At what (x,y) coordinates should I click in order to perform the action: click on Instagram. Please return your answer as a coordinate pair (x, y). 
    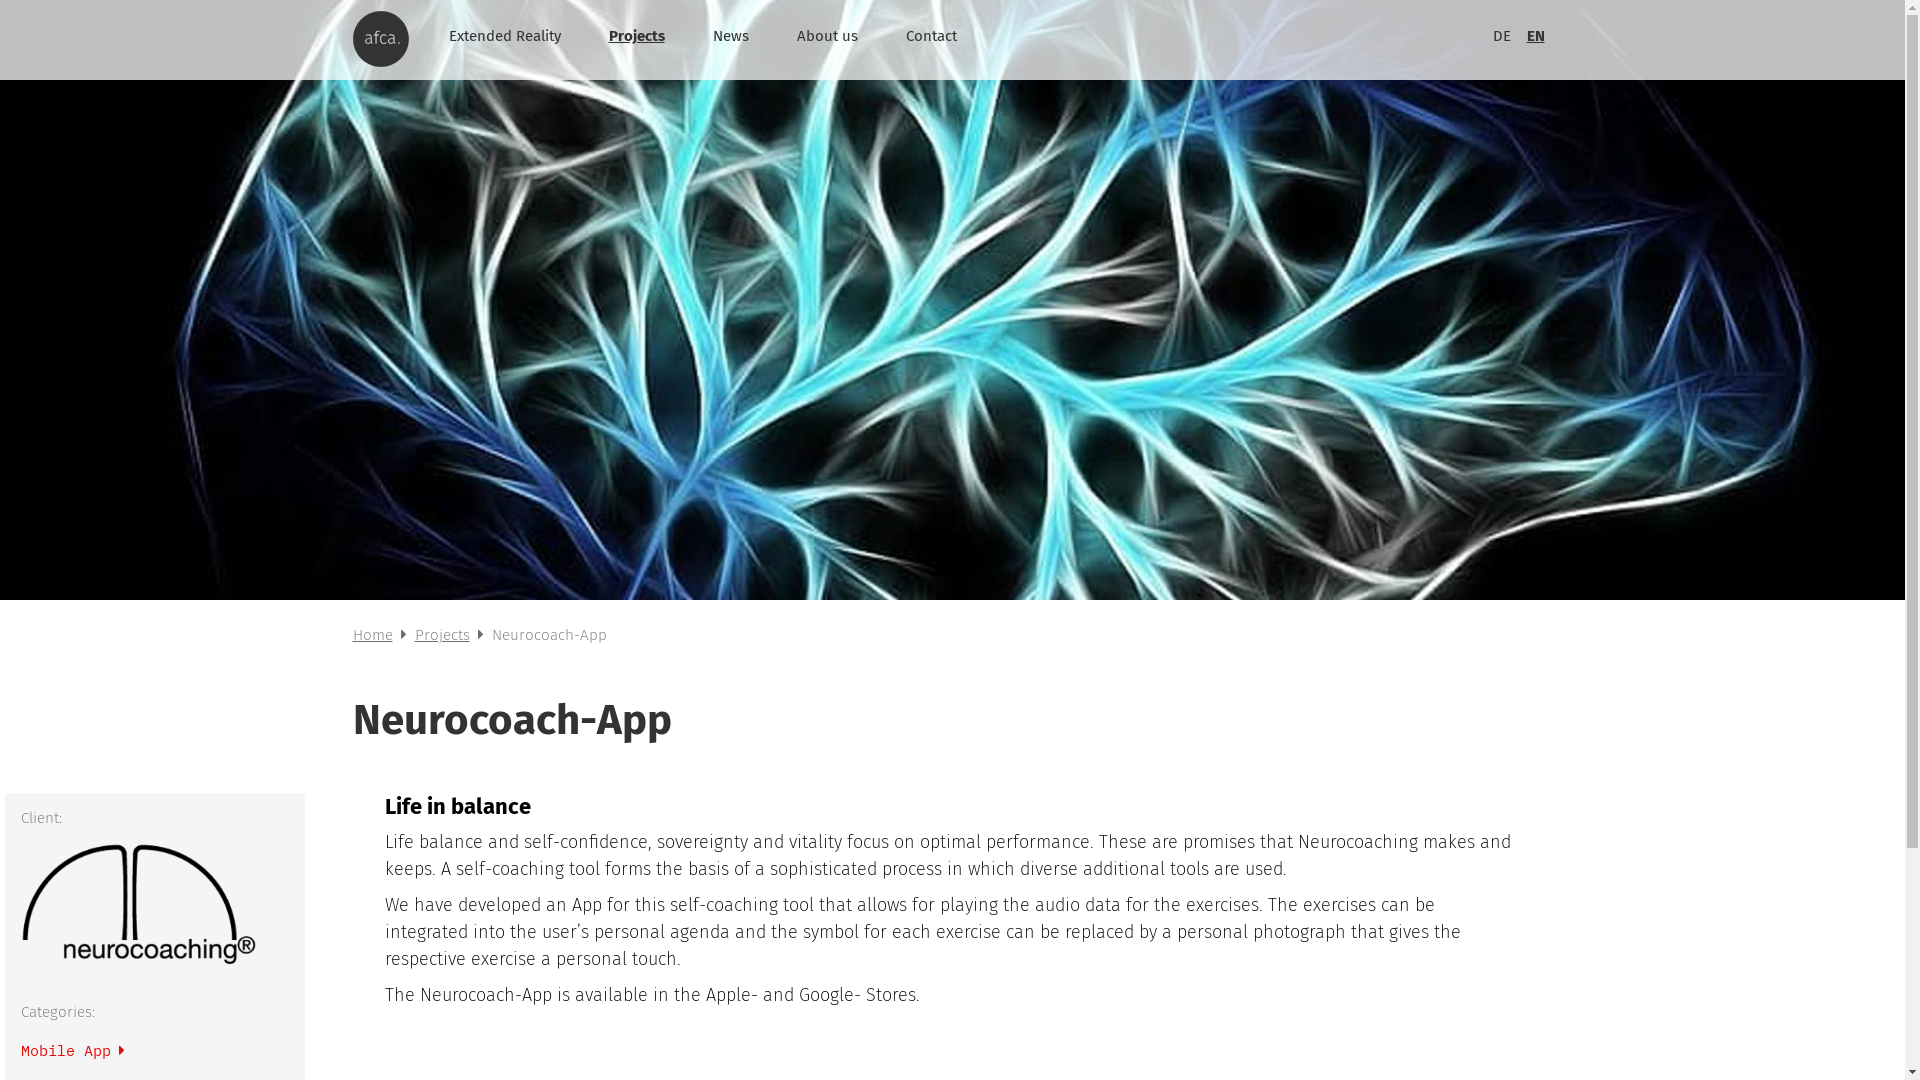
    Looking at the image, I should click on (1488, 1000).